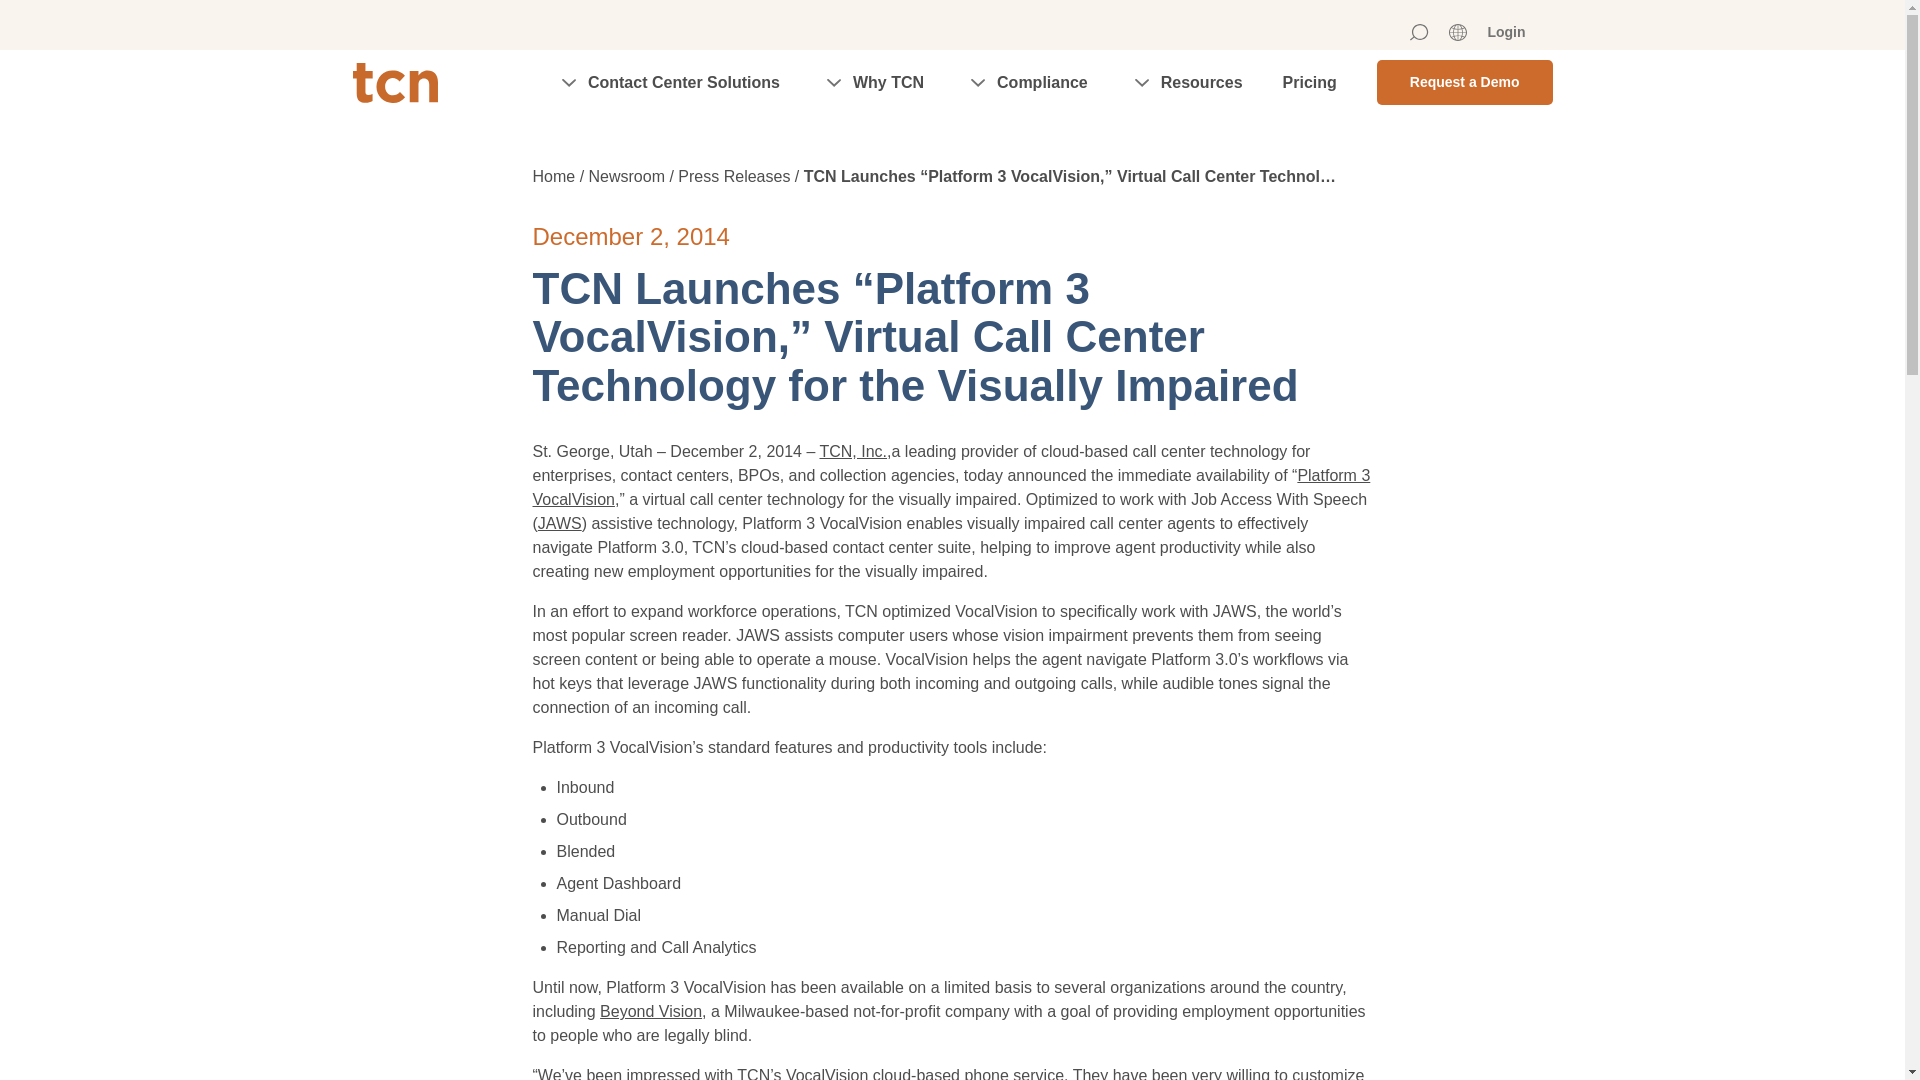 This screenshot has width=1920, height=1080. Describe the element at coordinates (668, 82) in the screenshot. I see `Contact Center Solutions` at that location.